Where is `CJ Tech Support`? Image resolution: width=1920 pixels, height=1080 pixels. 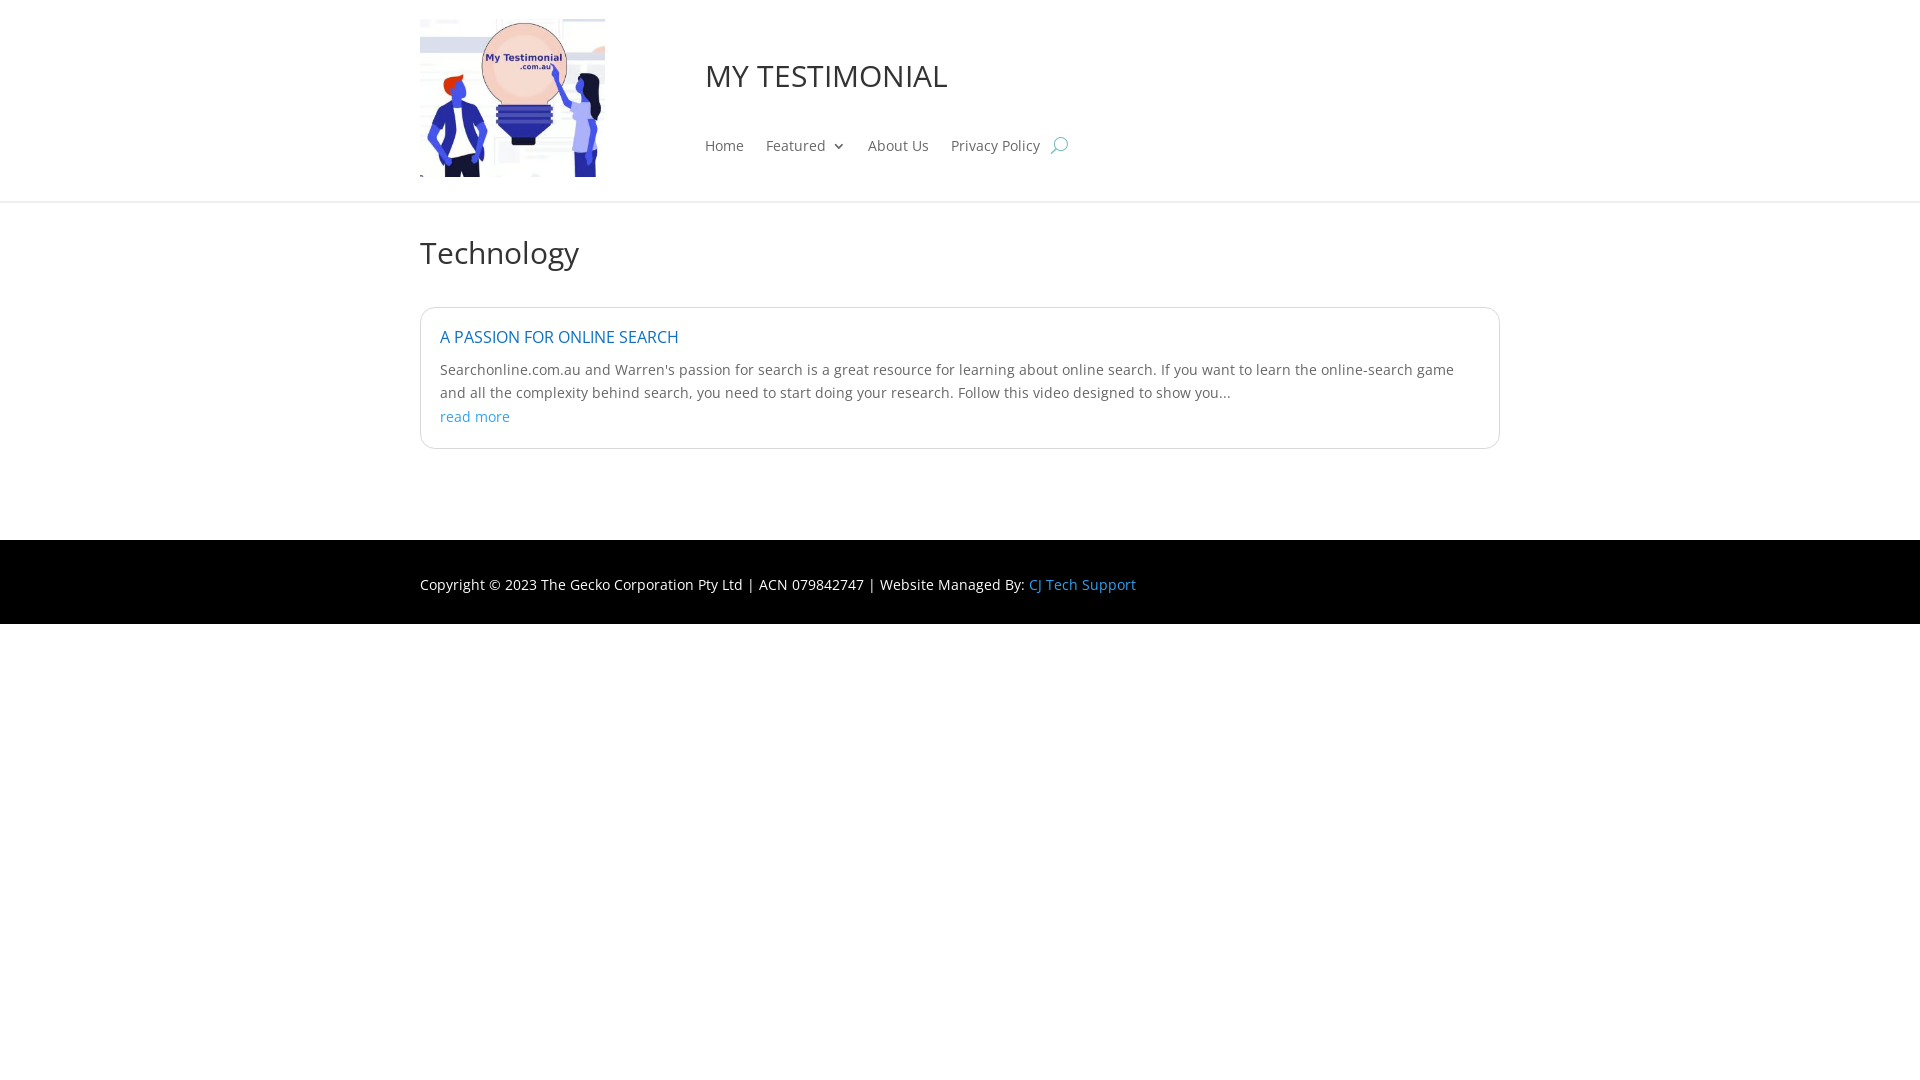 CJ Tech Support is located at coordinates (1082, 584).